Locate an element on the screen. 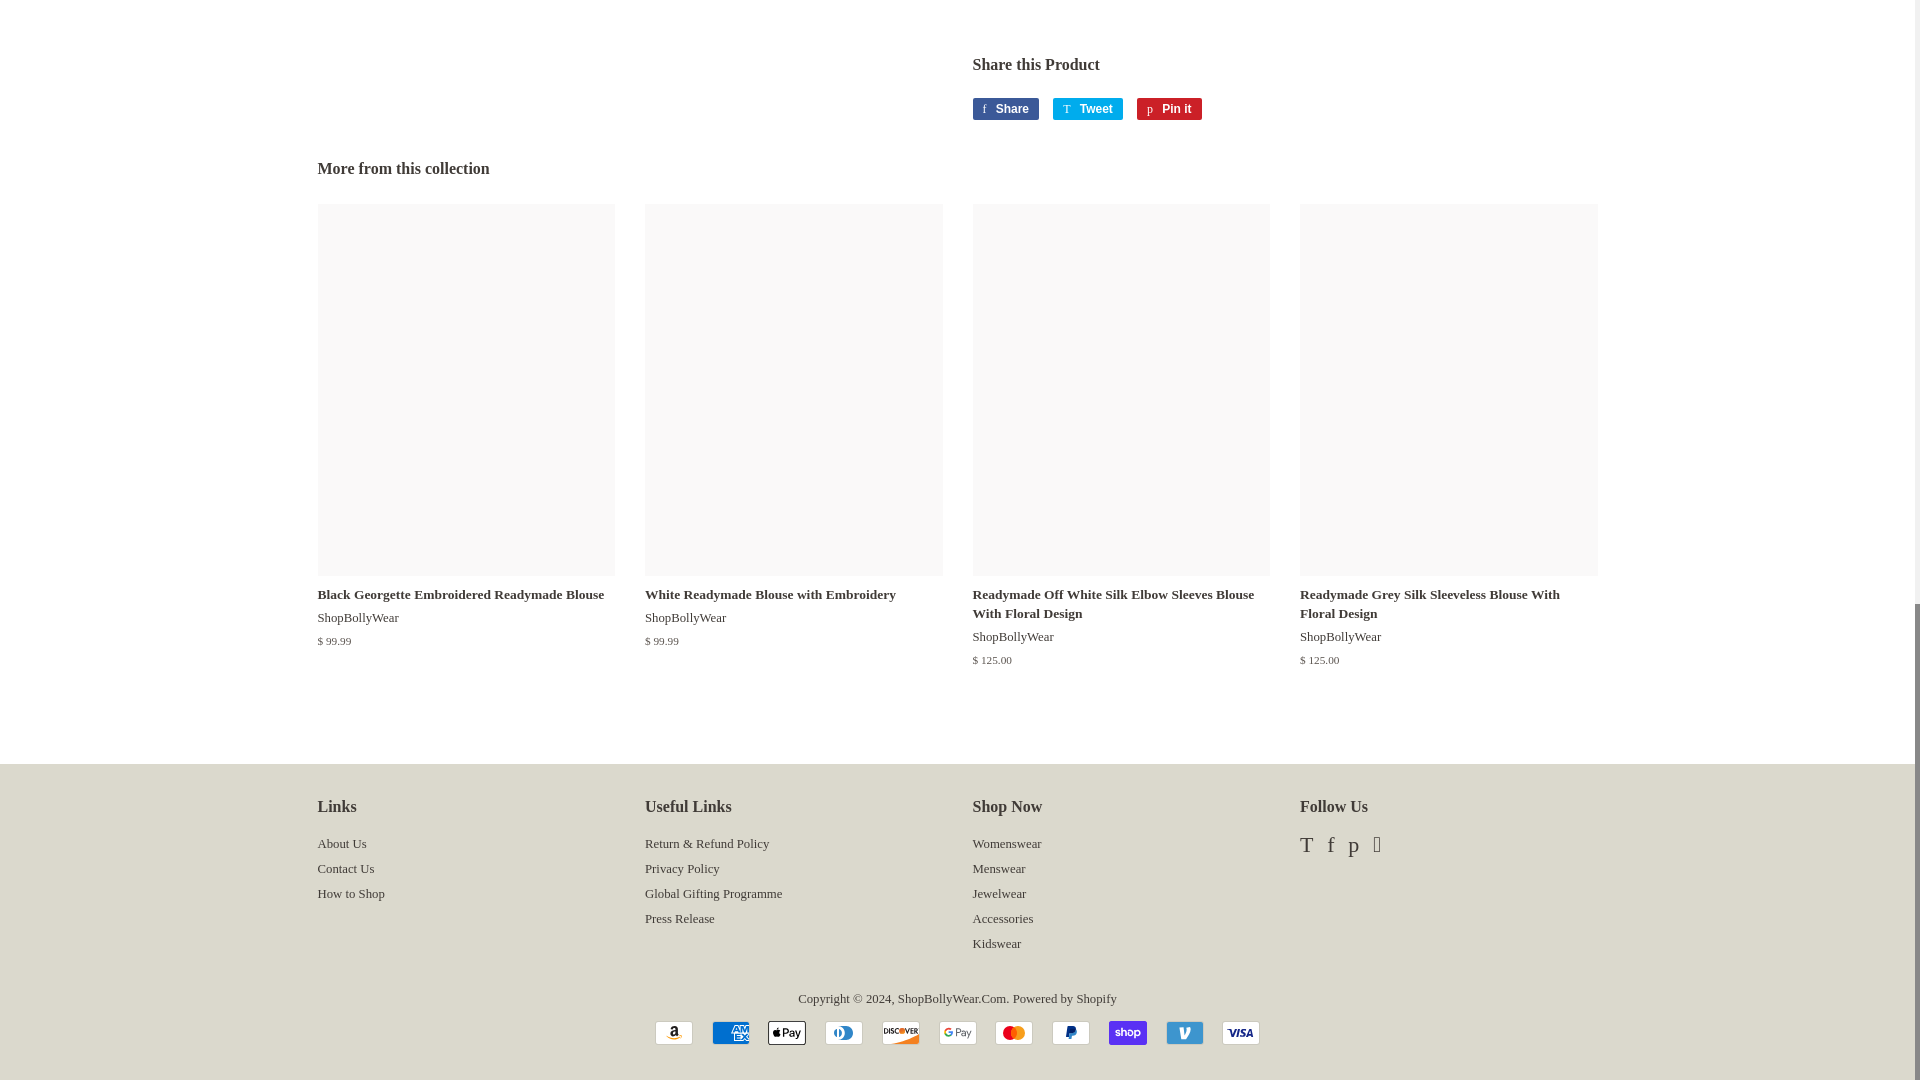 The height and width of the screenshot is (1080, 1920). PayPal is located at coordinates (1071, 1032).